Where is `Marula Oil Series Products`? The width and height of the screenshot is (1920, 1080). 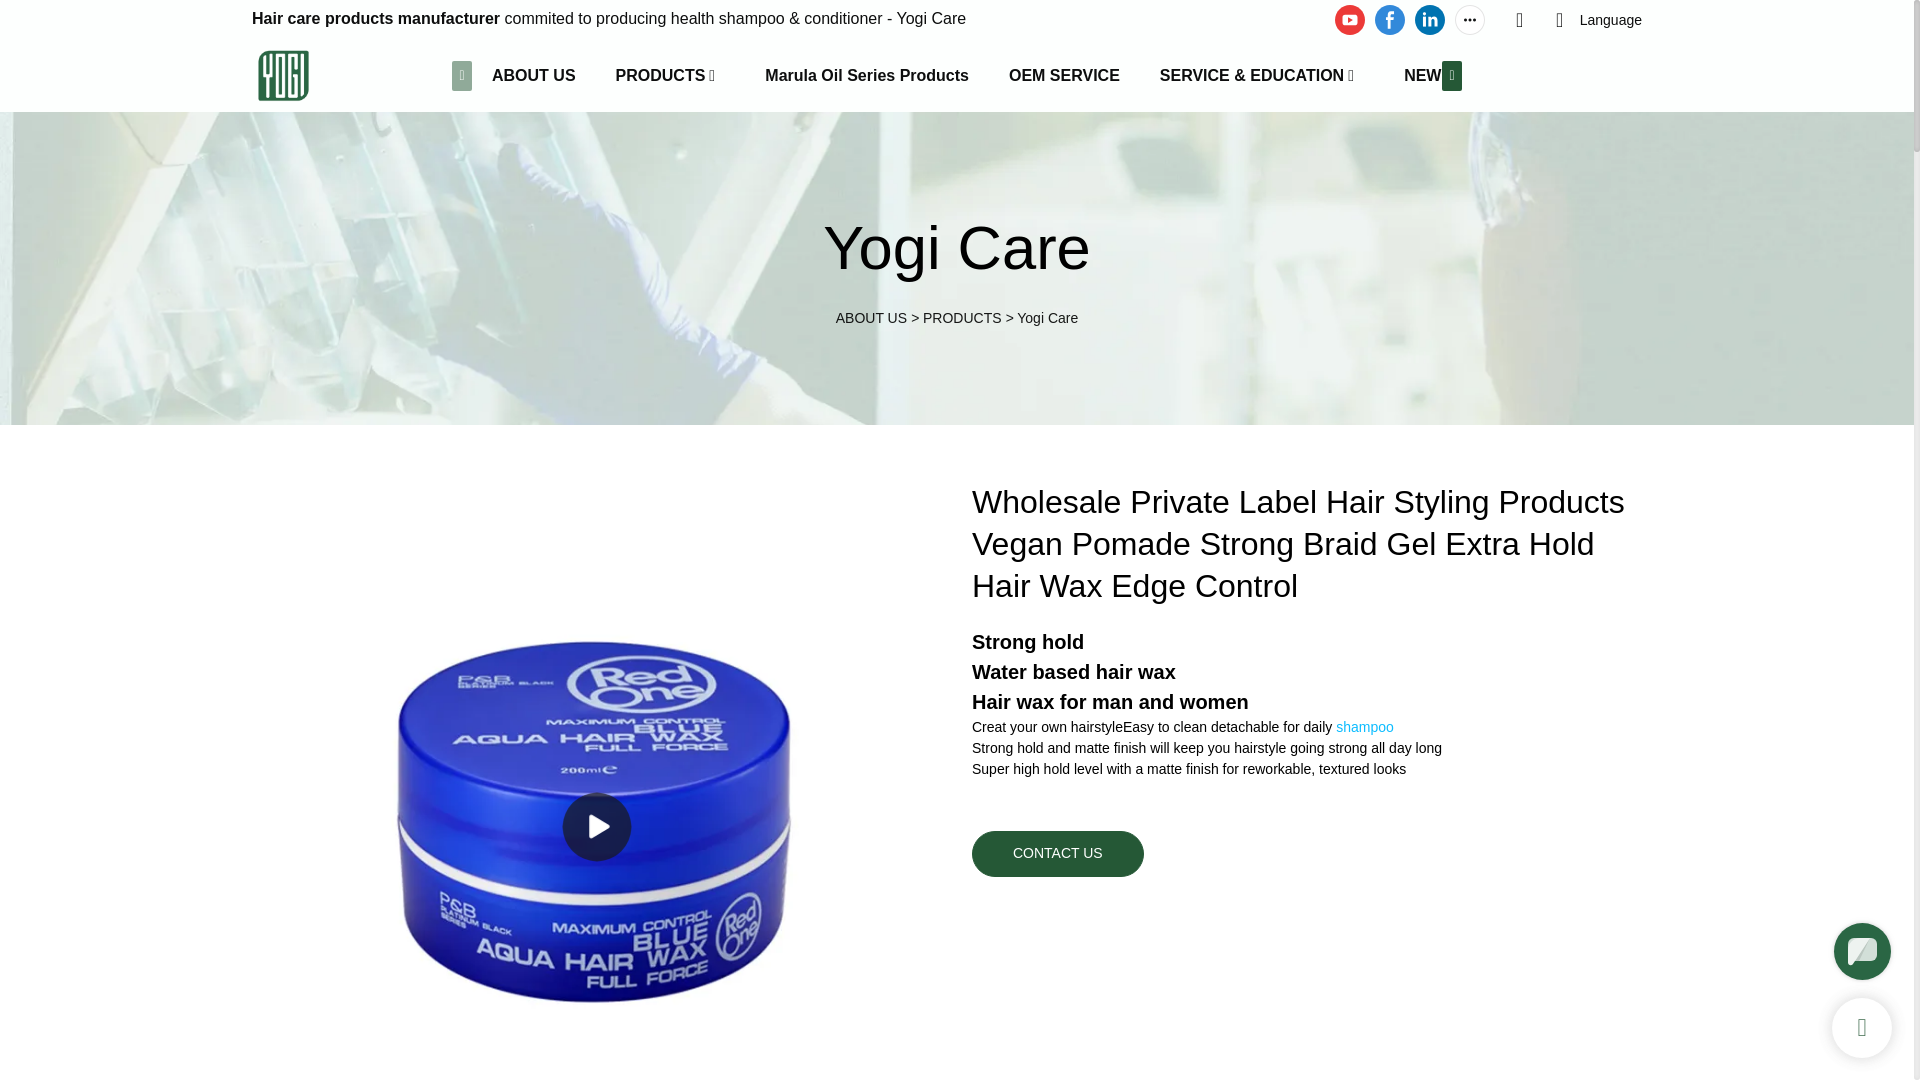 Marula Oil Series Products is located at coordinates (866, 76).